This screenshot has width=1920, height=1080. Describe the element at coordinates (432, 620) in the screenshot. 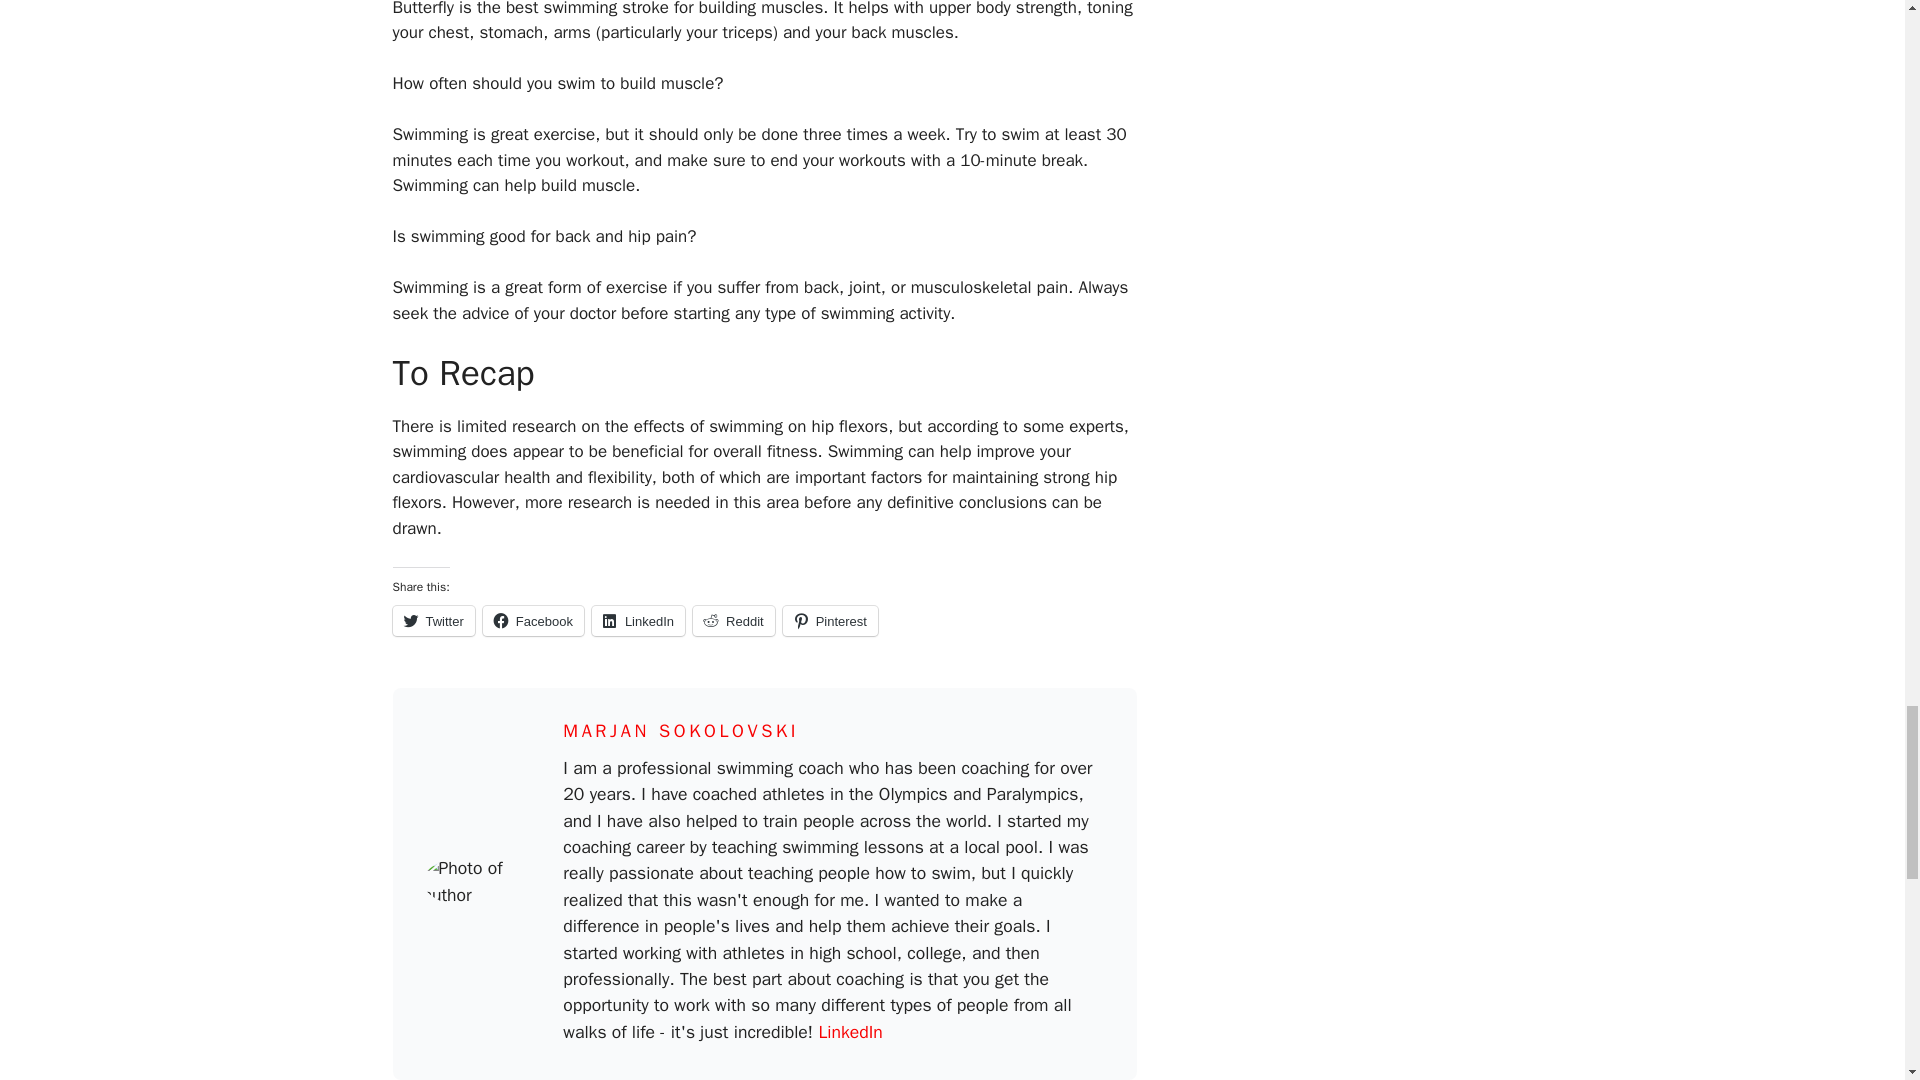

I see `Twitter` at that location.